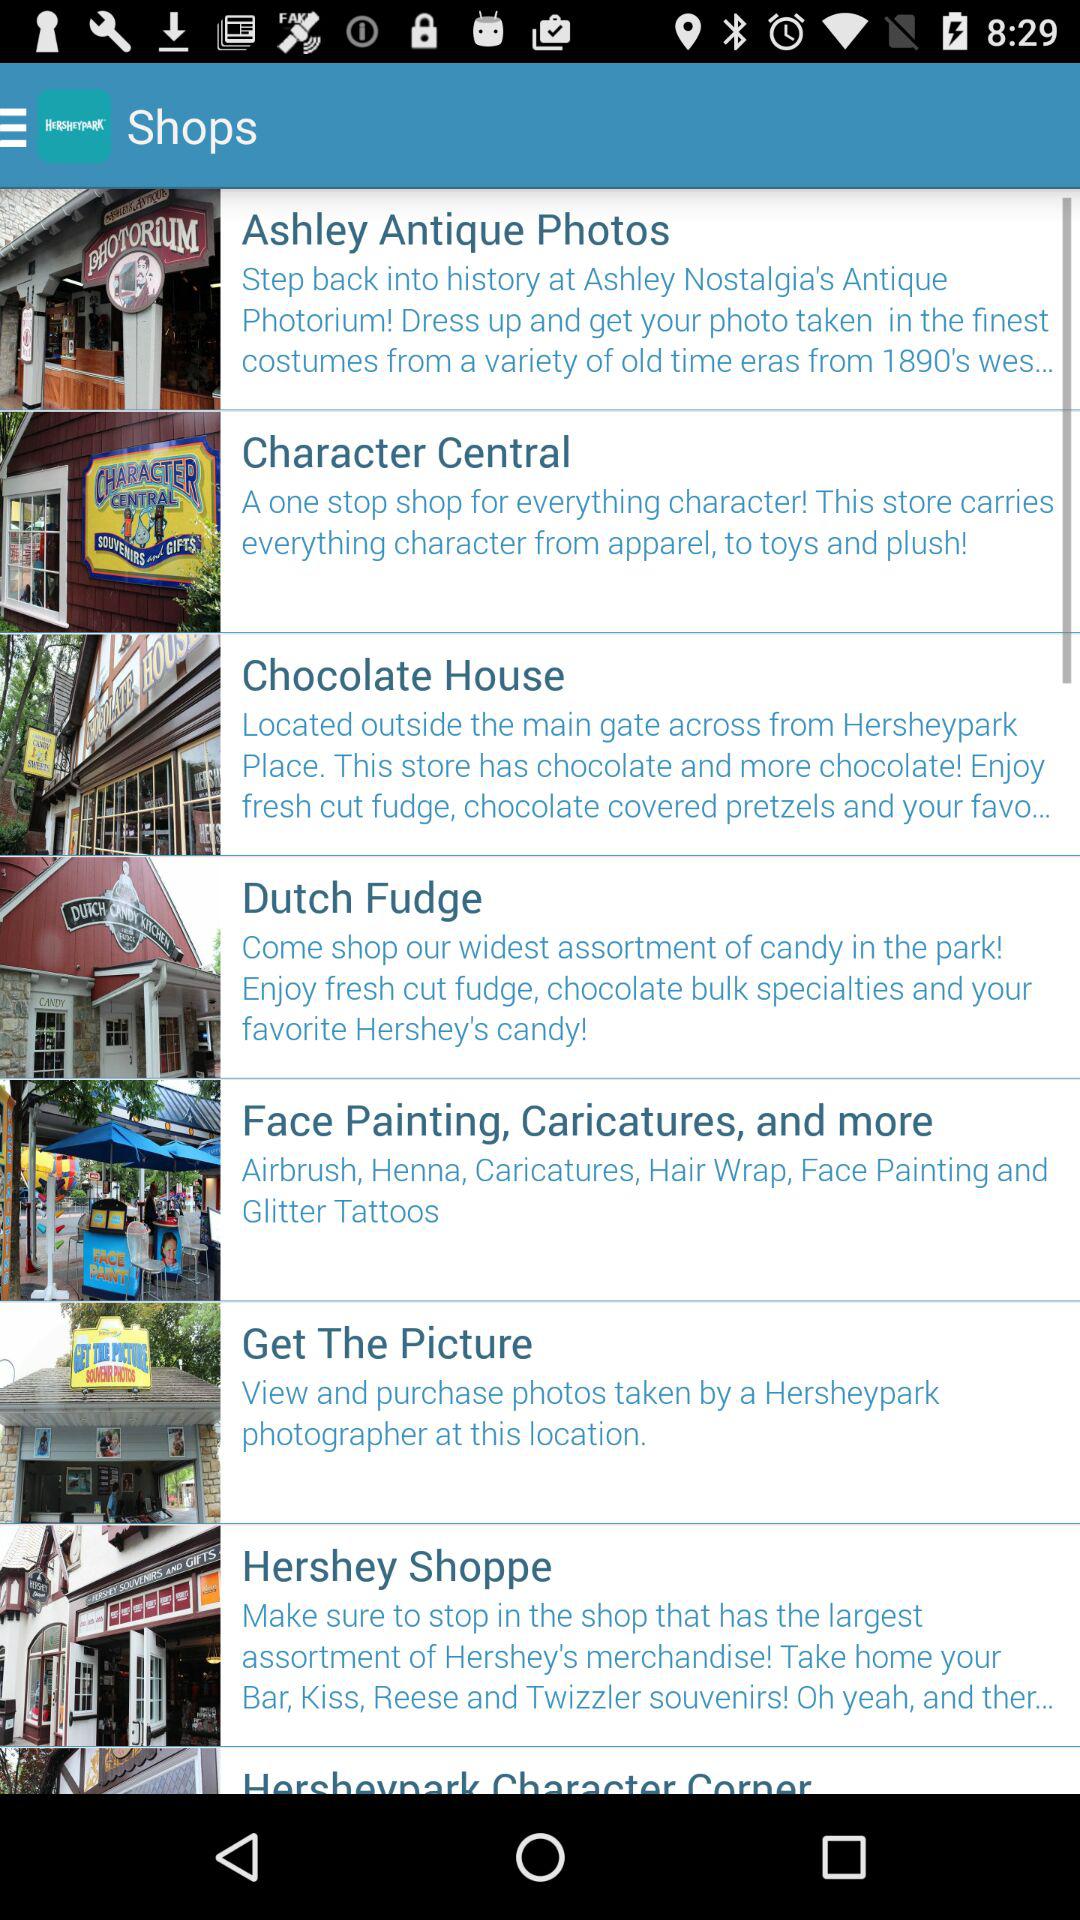 The image size is (1080, 1920). What do you see at coordinates (650, 1441) in the screenshot?
I see `swipe to view and purchase icon` at bounding box center [650, 1441].